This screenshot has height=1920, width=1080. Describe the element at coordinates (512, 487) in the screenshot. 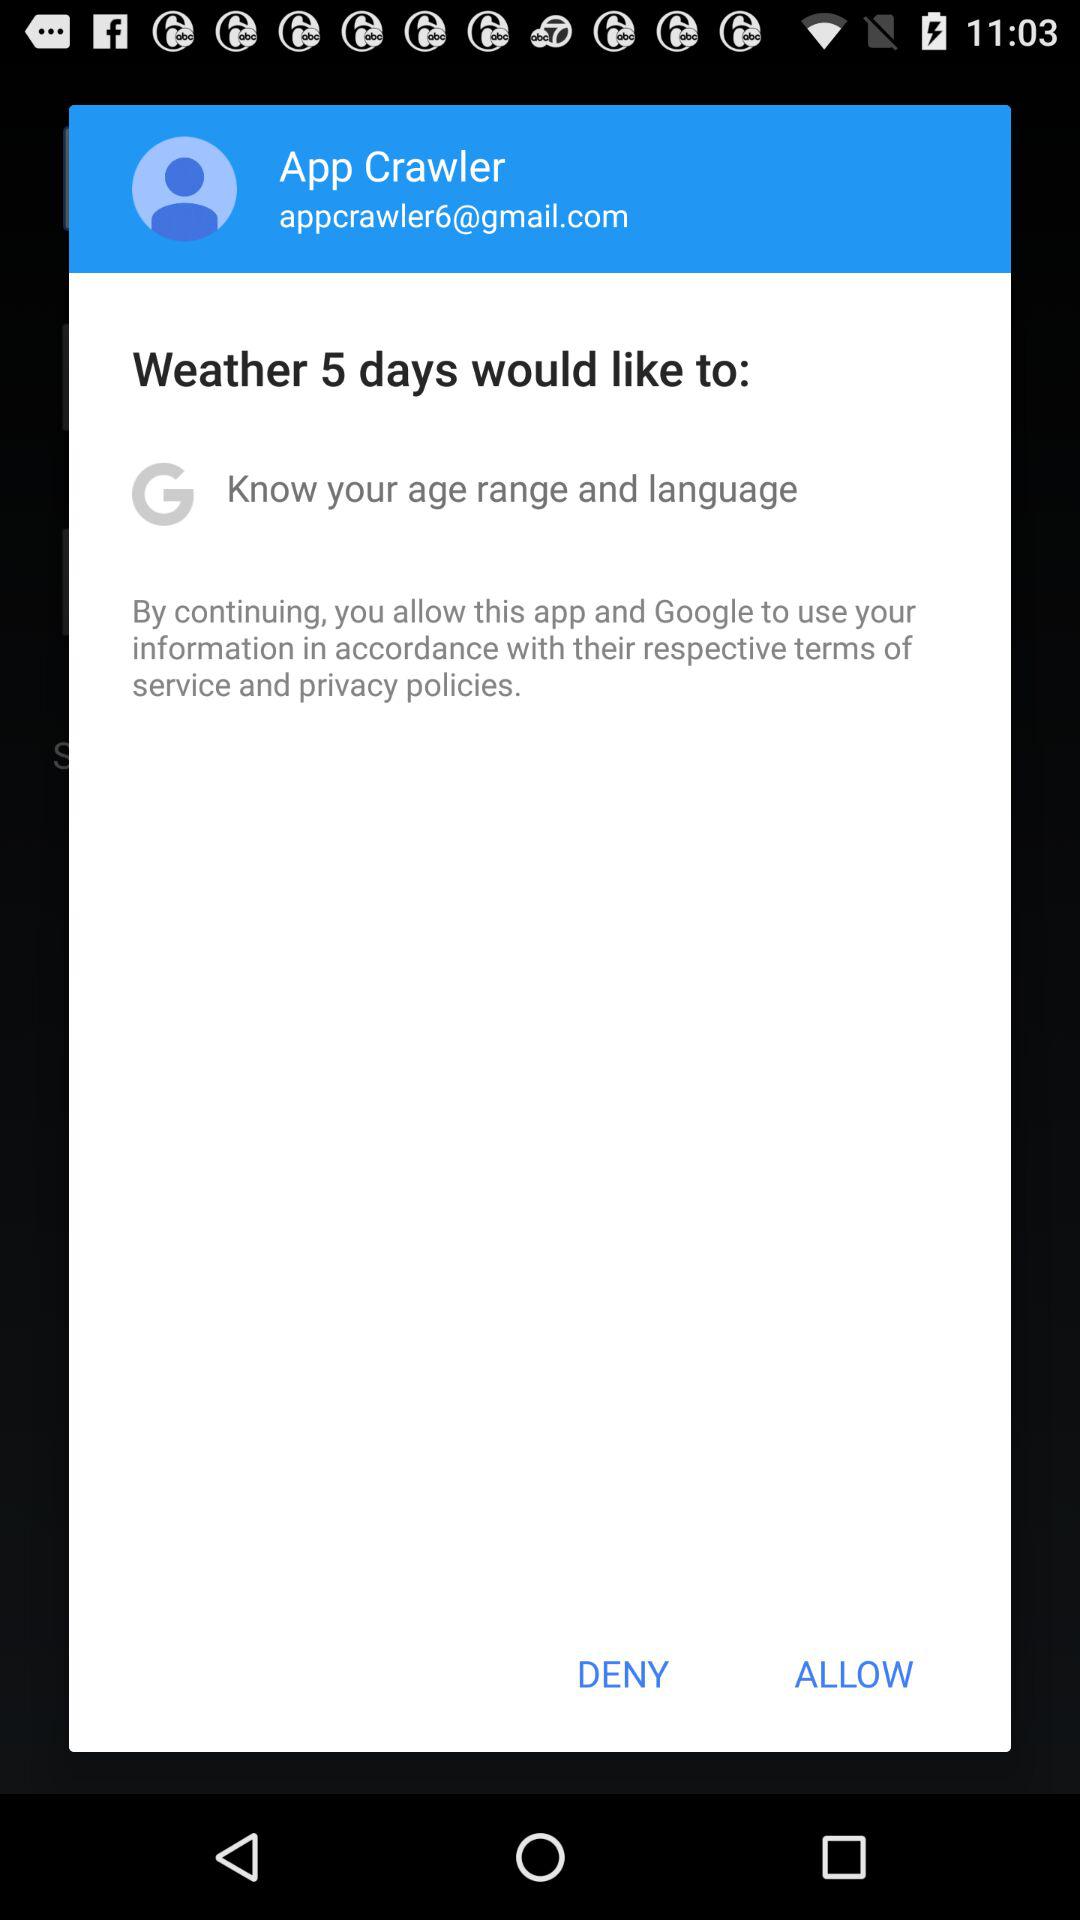

I see `scroll to know your age` at that location.